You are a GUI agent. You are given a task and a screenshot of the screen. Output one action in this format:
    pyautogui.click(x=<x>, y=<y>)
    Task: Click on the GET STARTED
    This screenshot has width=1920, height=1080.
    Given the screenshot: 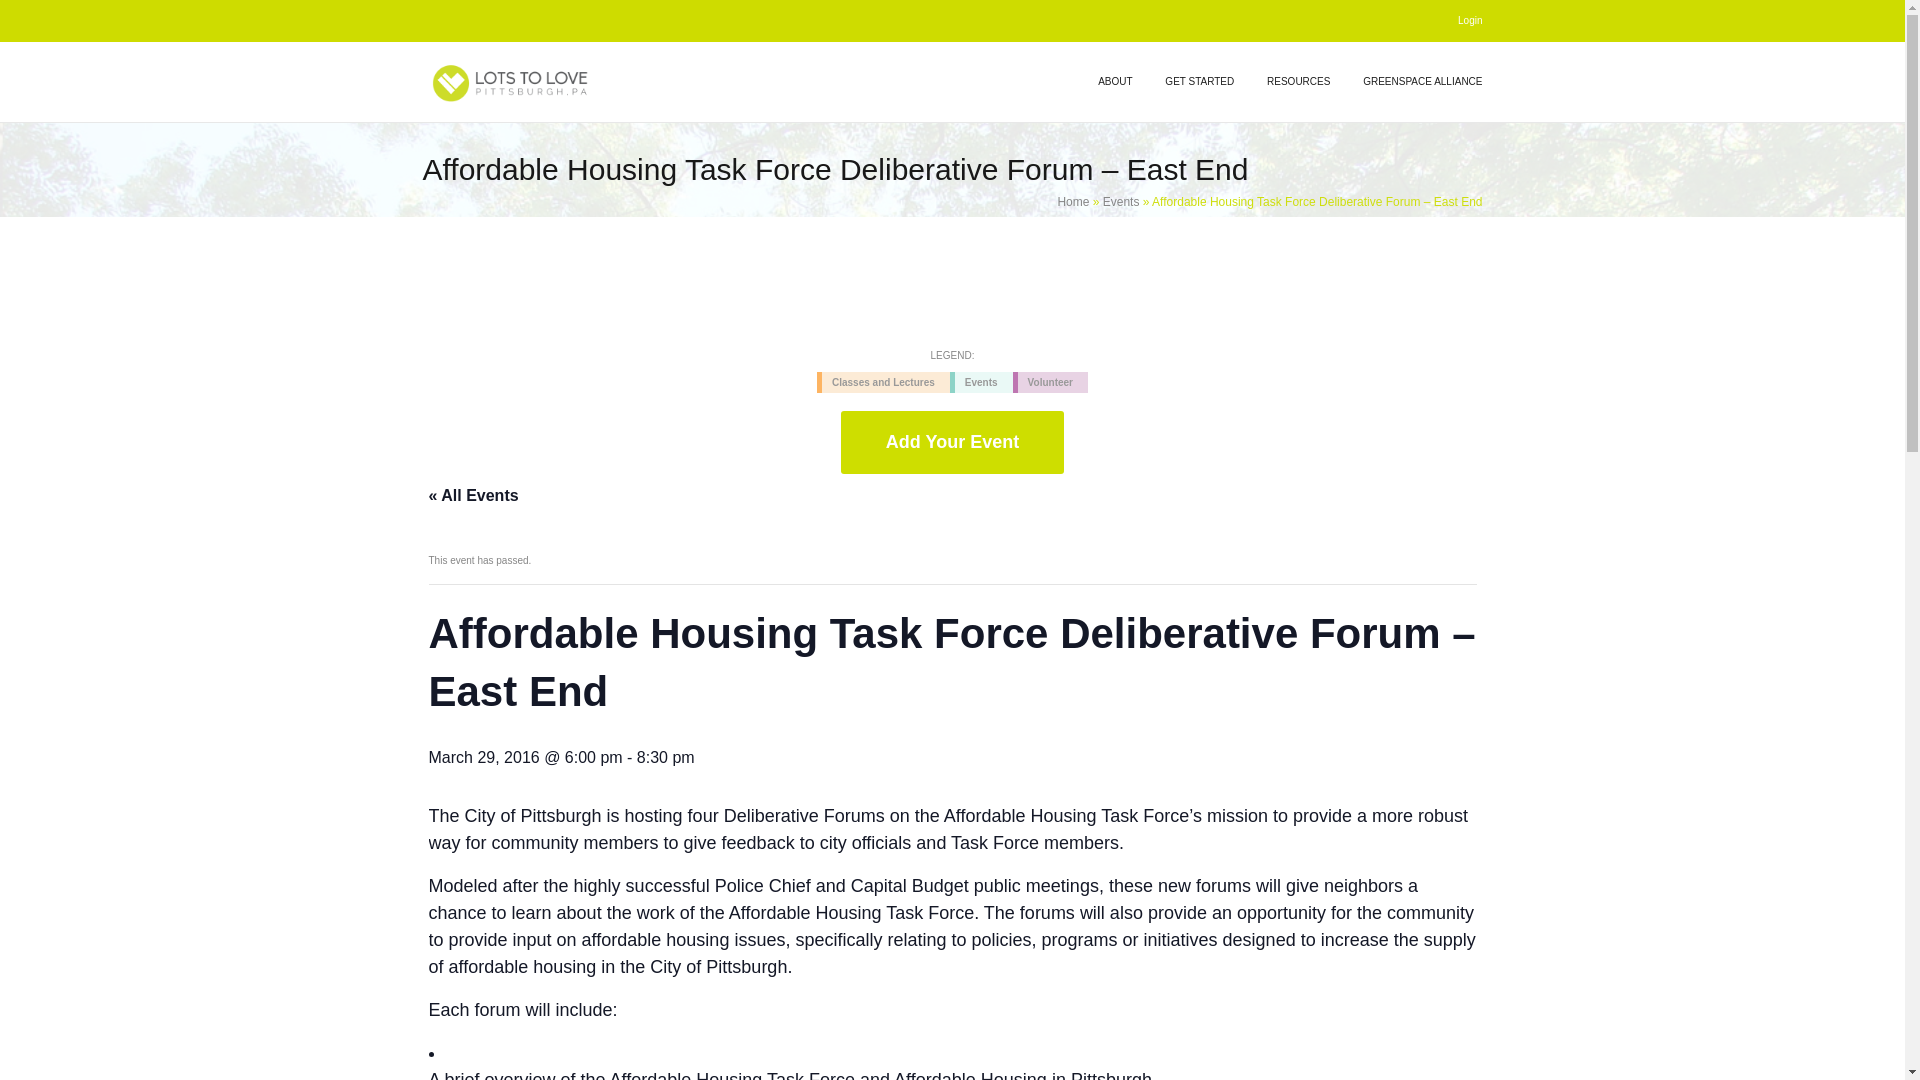 What is the action you would take?
    pyautogui.click(x=1200, y=82)
    